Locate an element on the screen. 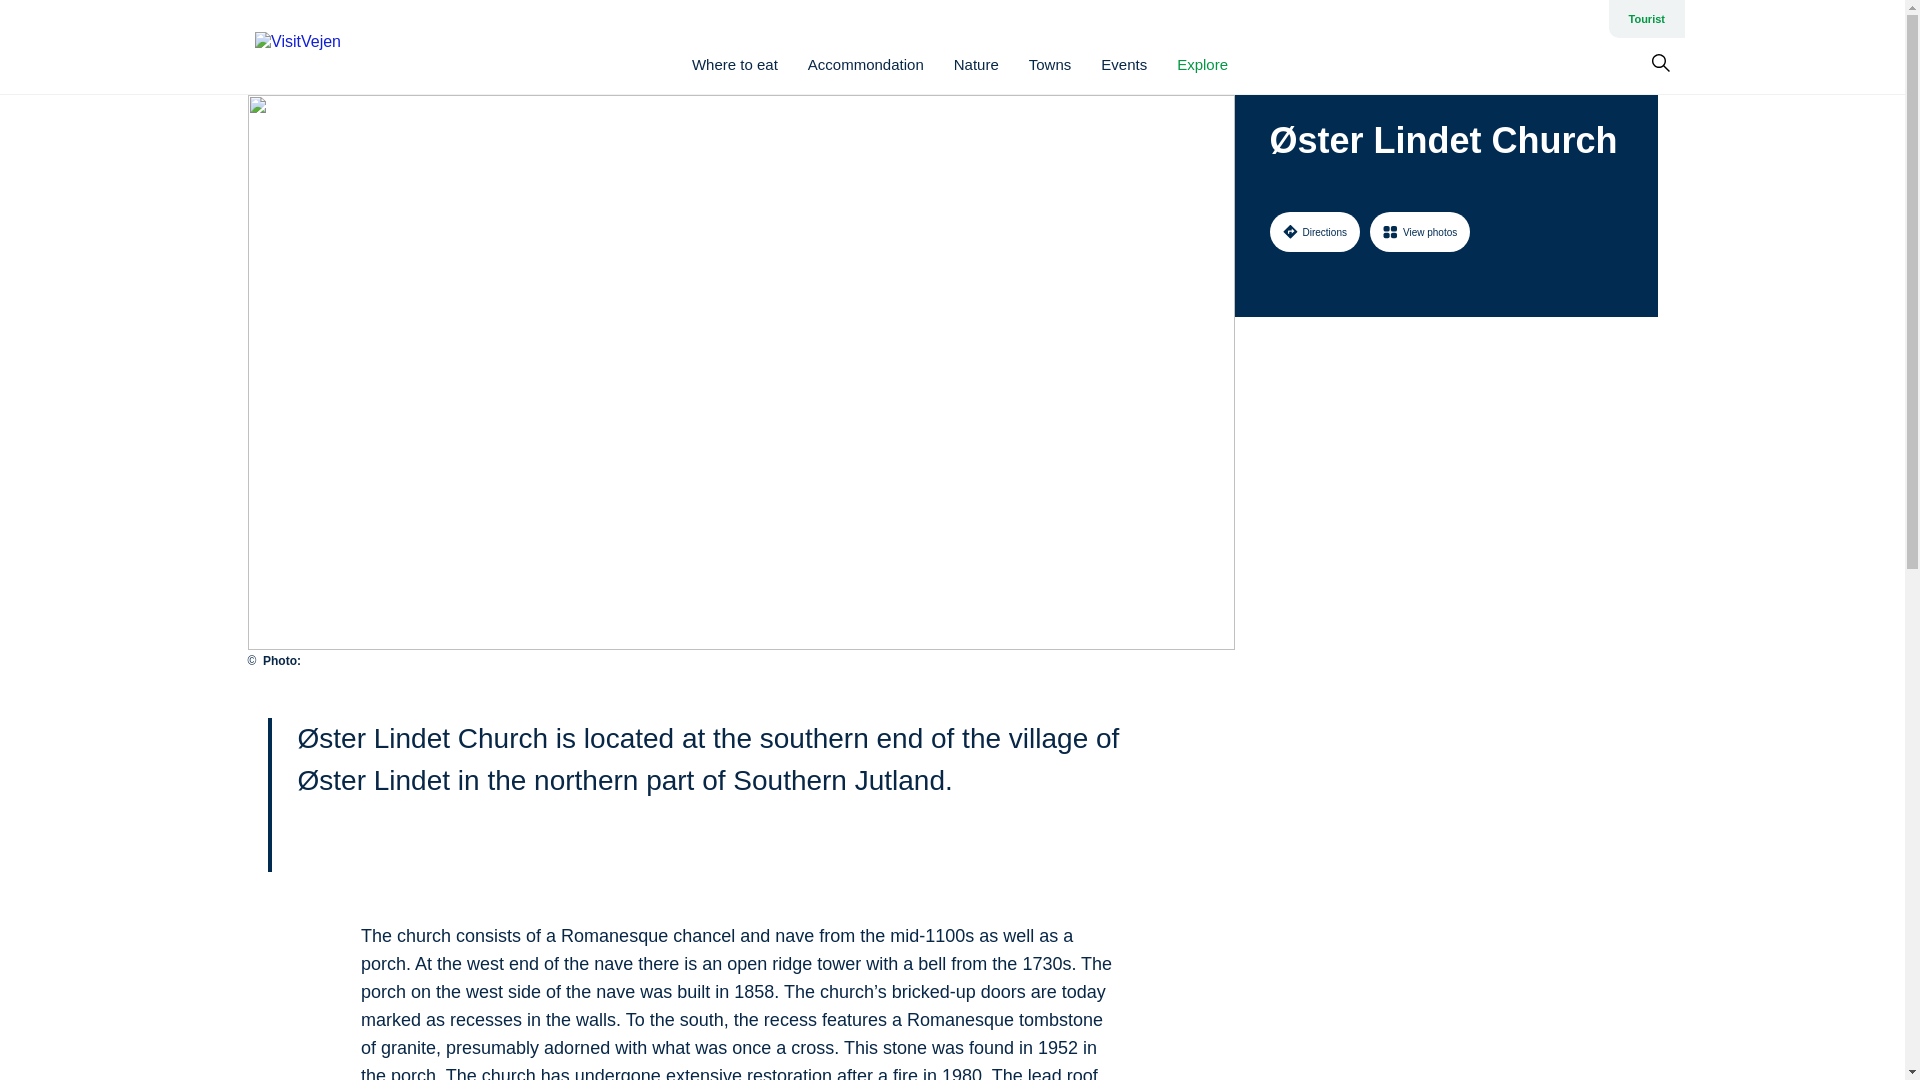  Accommondation is located at coordinates (866, 64).